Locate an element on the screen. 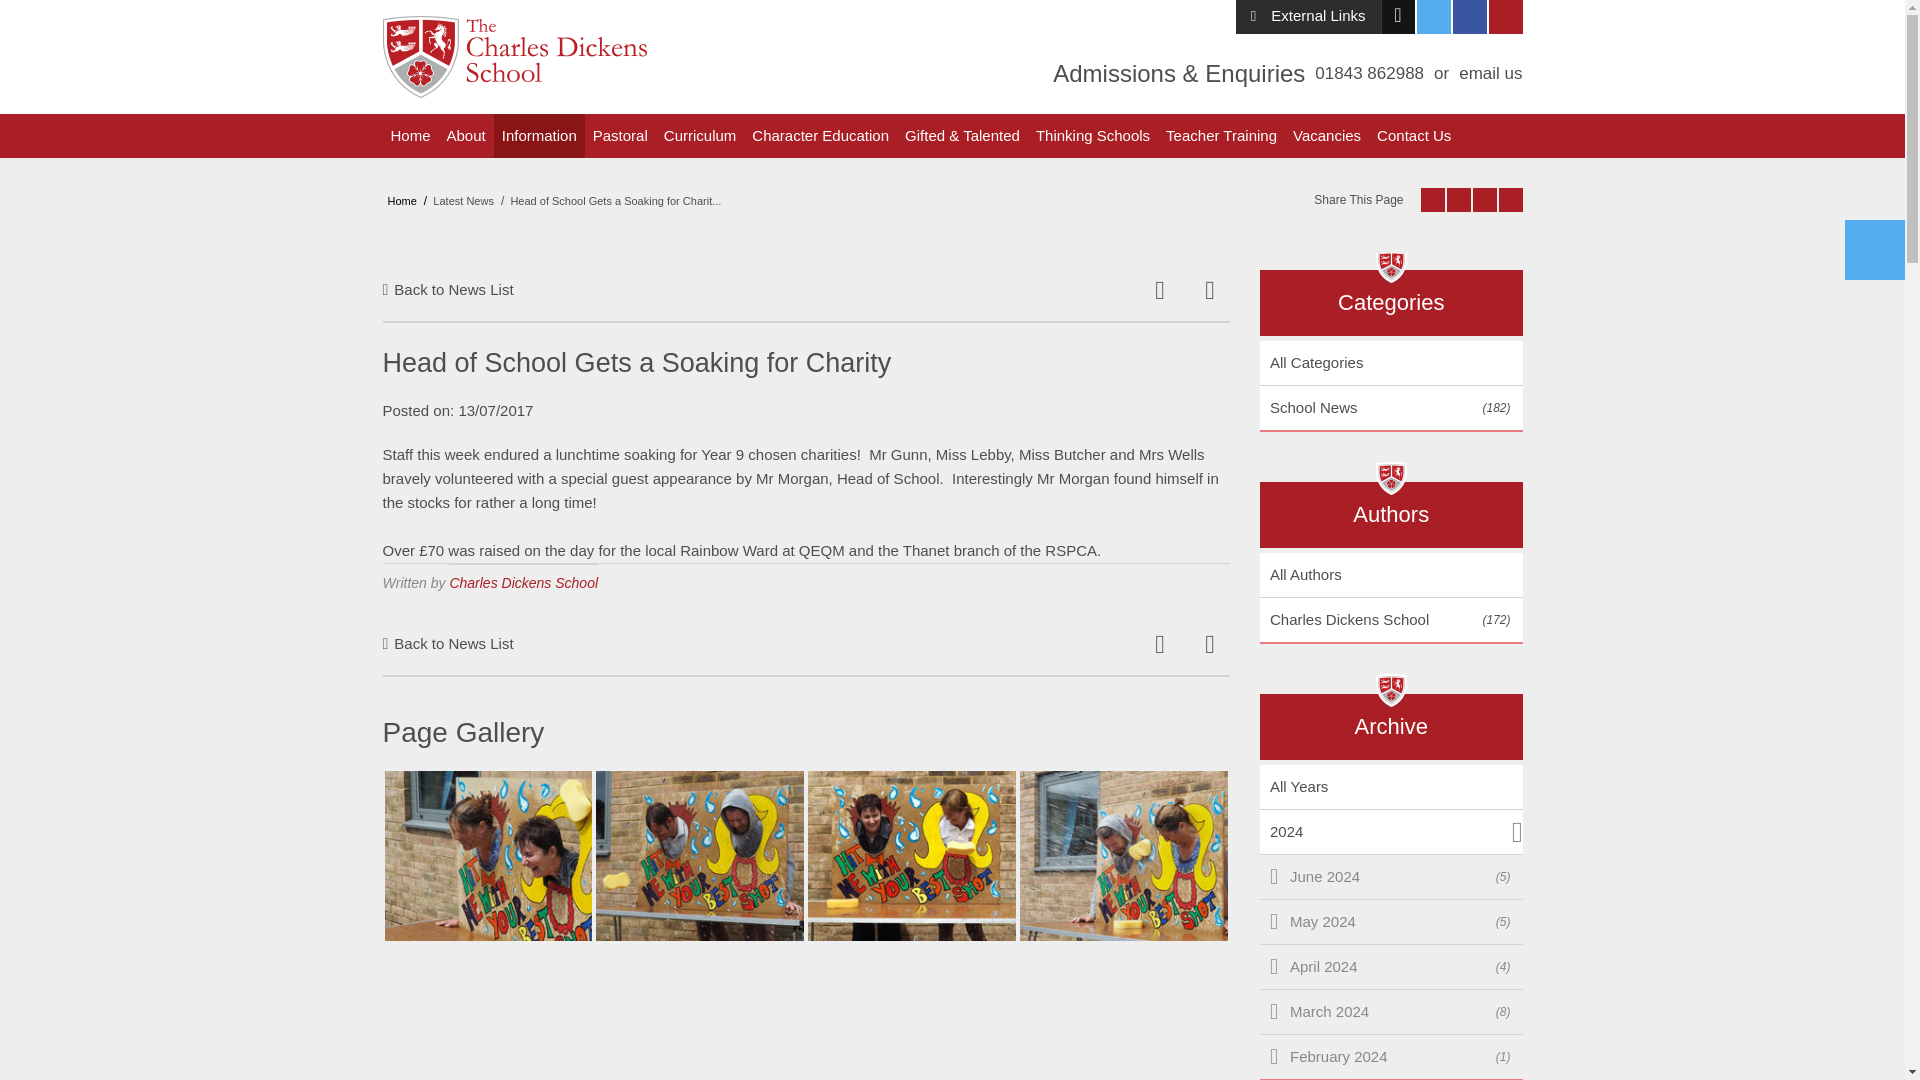 The width and height of the screenshot is (1920, 1080). Back to news is located at coordinates (447, 643).